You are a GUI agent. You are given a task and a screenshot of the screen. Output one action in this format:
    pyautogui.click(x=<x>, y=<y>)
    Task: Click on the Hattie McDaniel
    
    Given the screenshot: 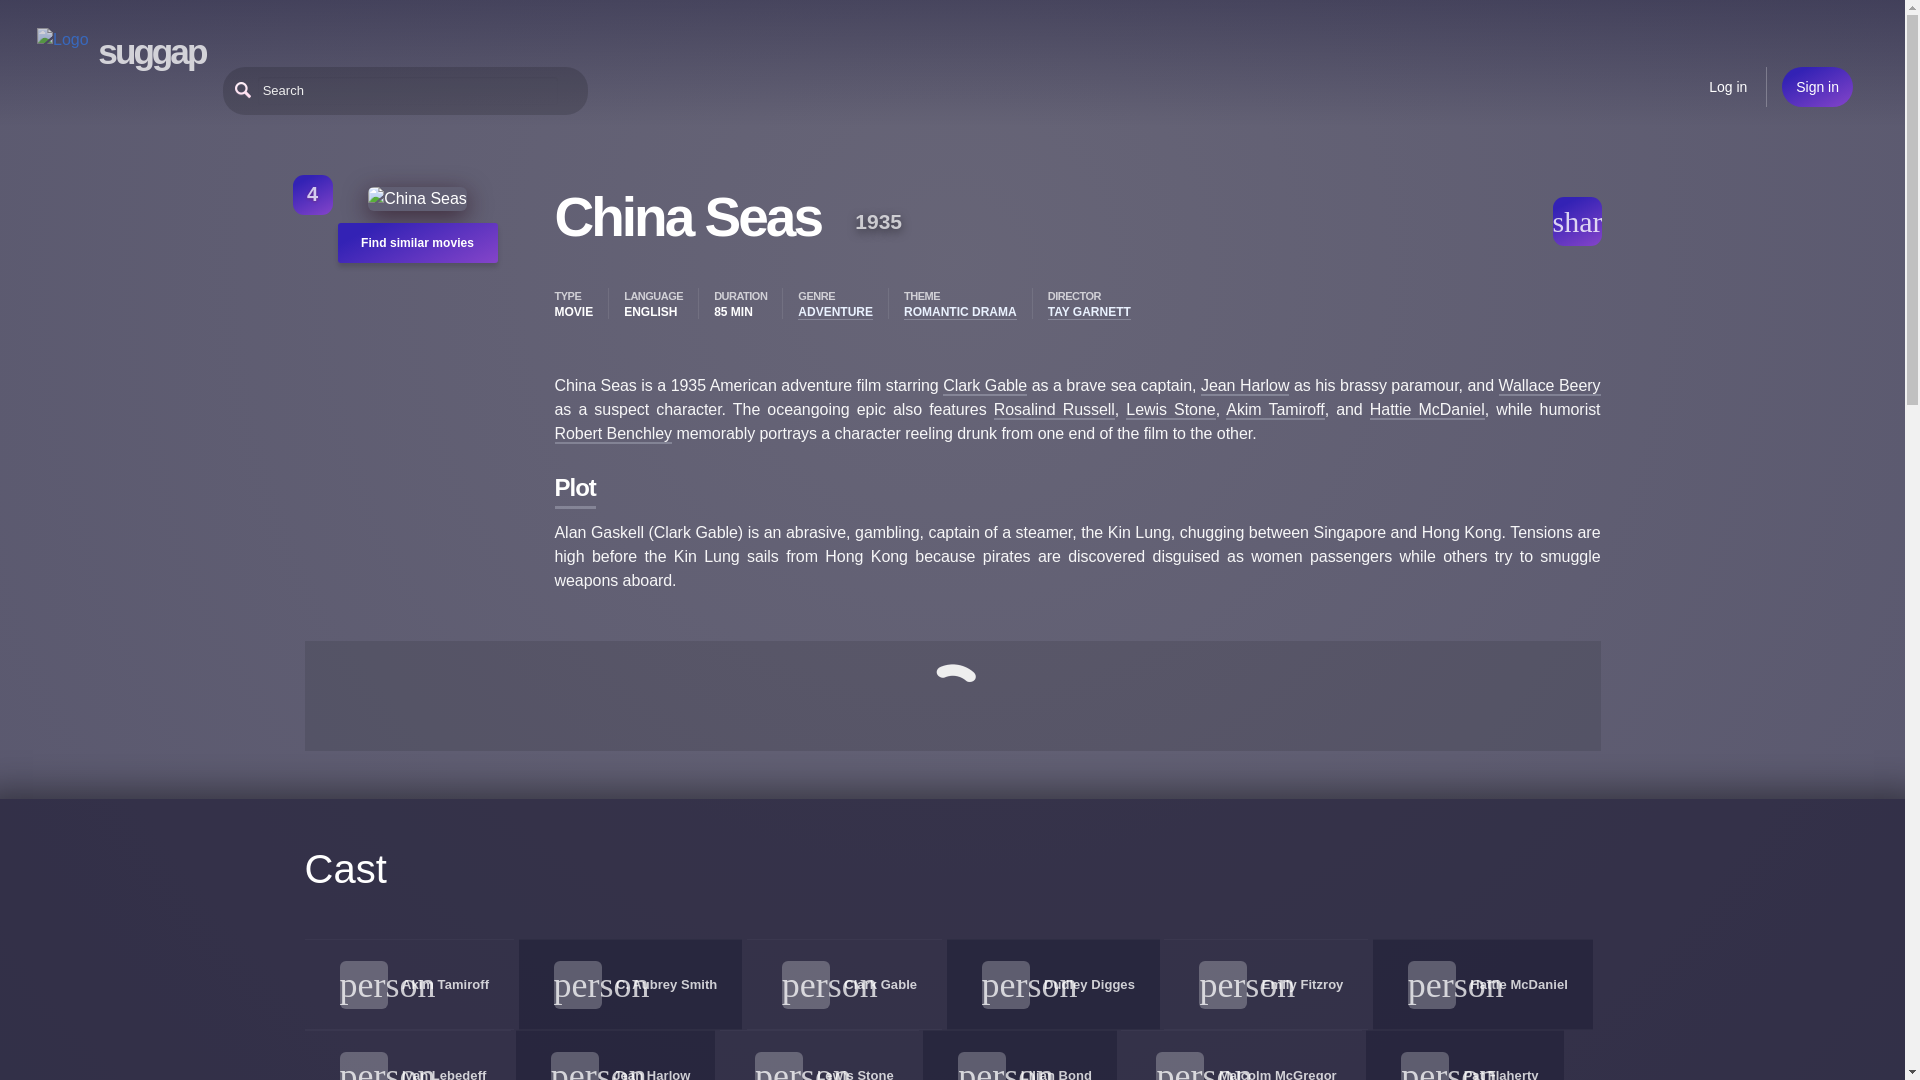 What is the action you would take?
    pyautogui.click(x=1519, y=984)
    